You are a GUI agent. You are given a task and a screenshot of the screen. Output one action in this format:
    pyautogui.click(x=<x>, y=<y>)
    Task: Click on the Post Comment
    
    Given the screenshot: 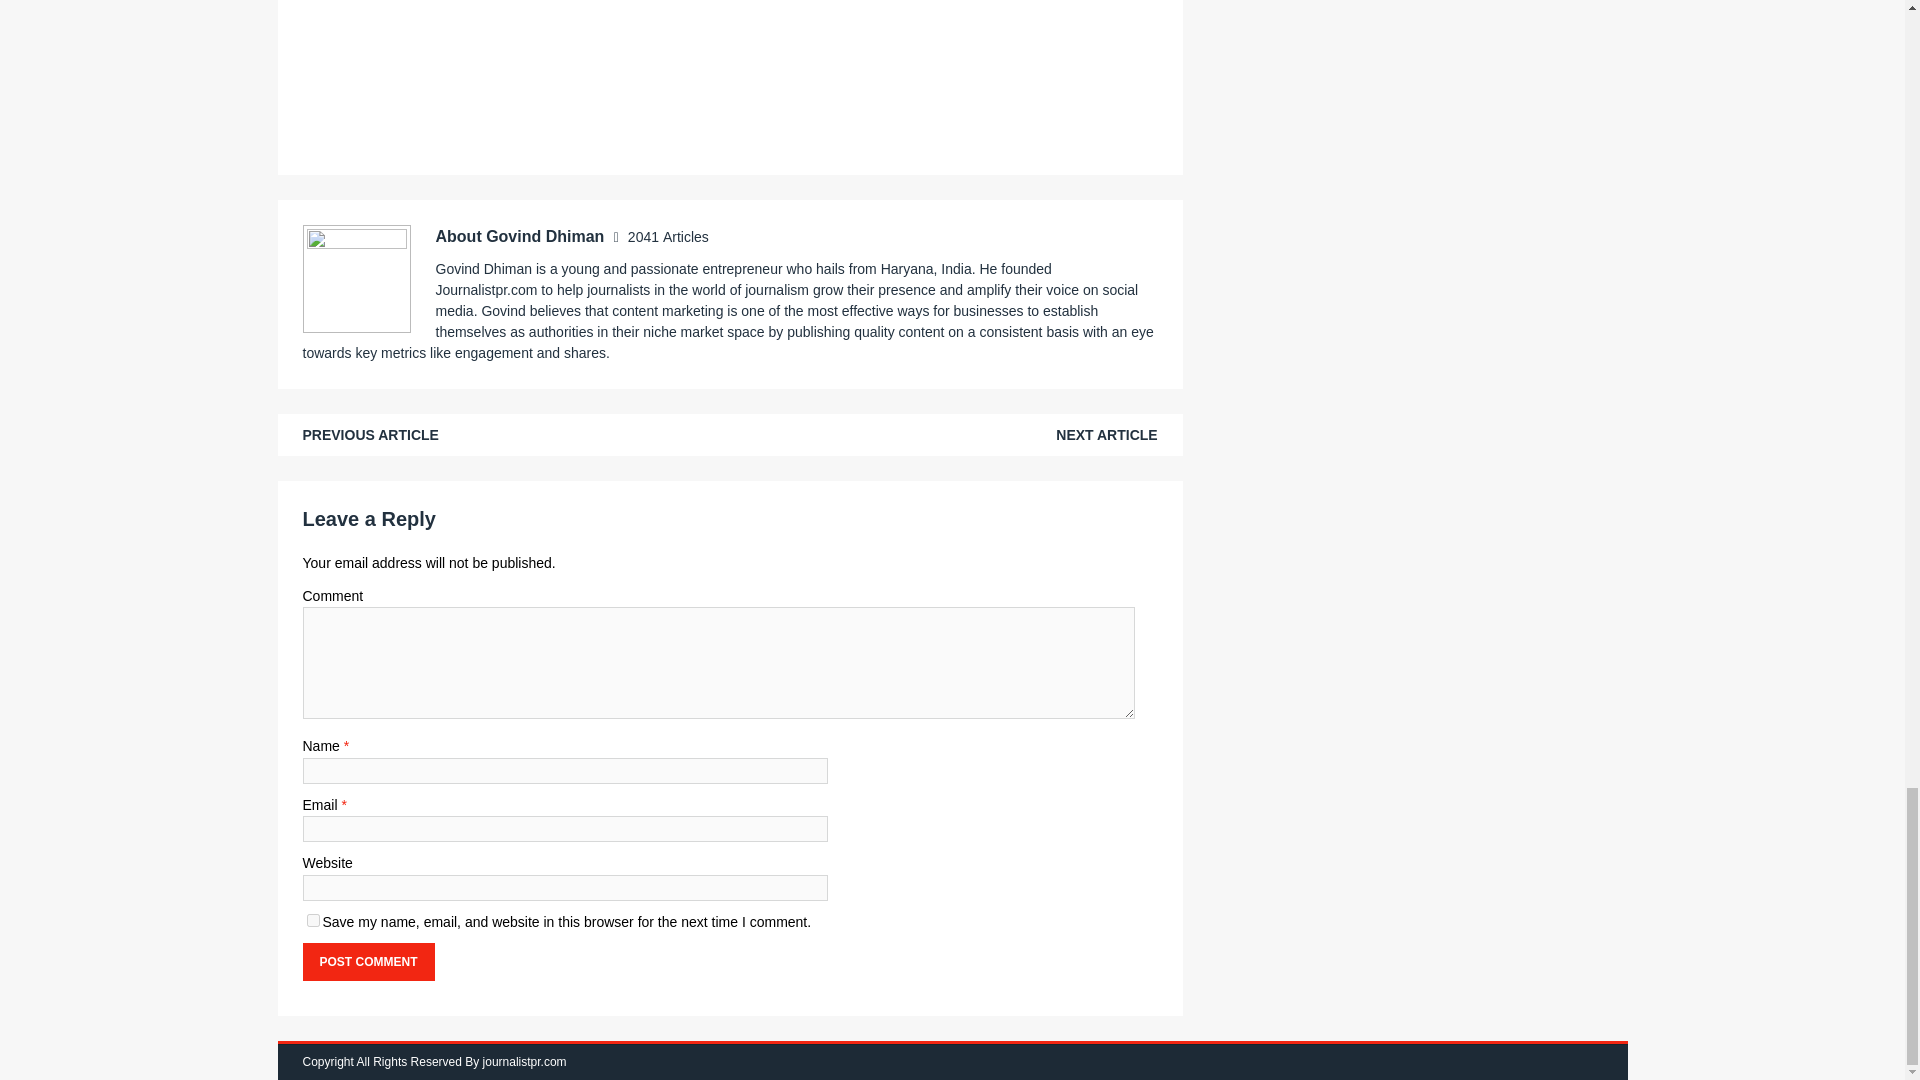 What is the action you would take?
    pyautogui.click(x=367, y=961)
    